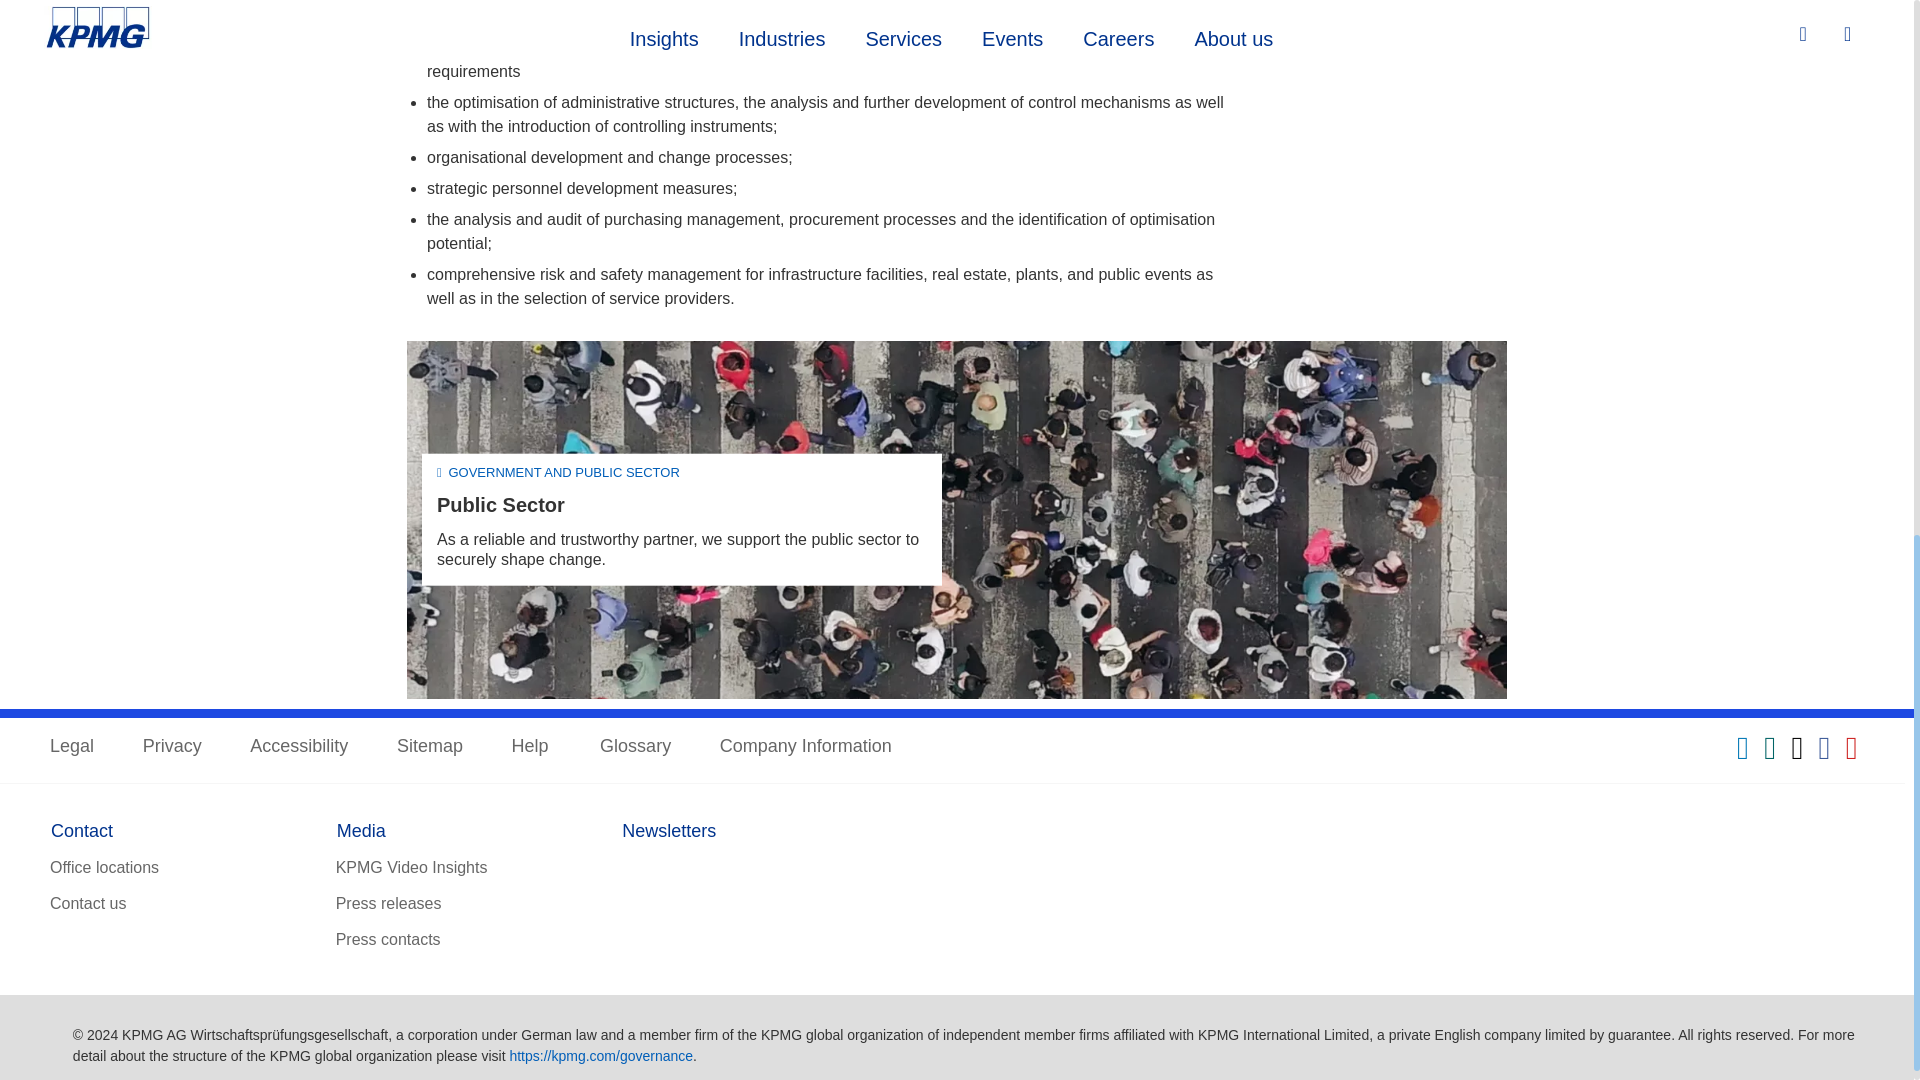 The width and height of the screenshot is (1920, 1080). Describe the element at coordinates (172, 747) in the screenshot. I see `Privacy` at that location.